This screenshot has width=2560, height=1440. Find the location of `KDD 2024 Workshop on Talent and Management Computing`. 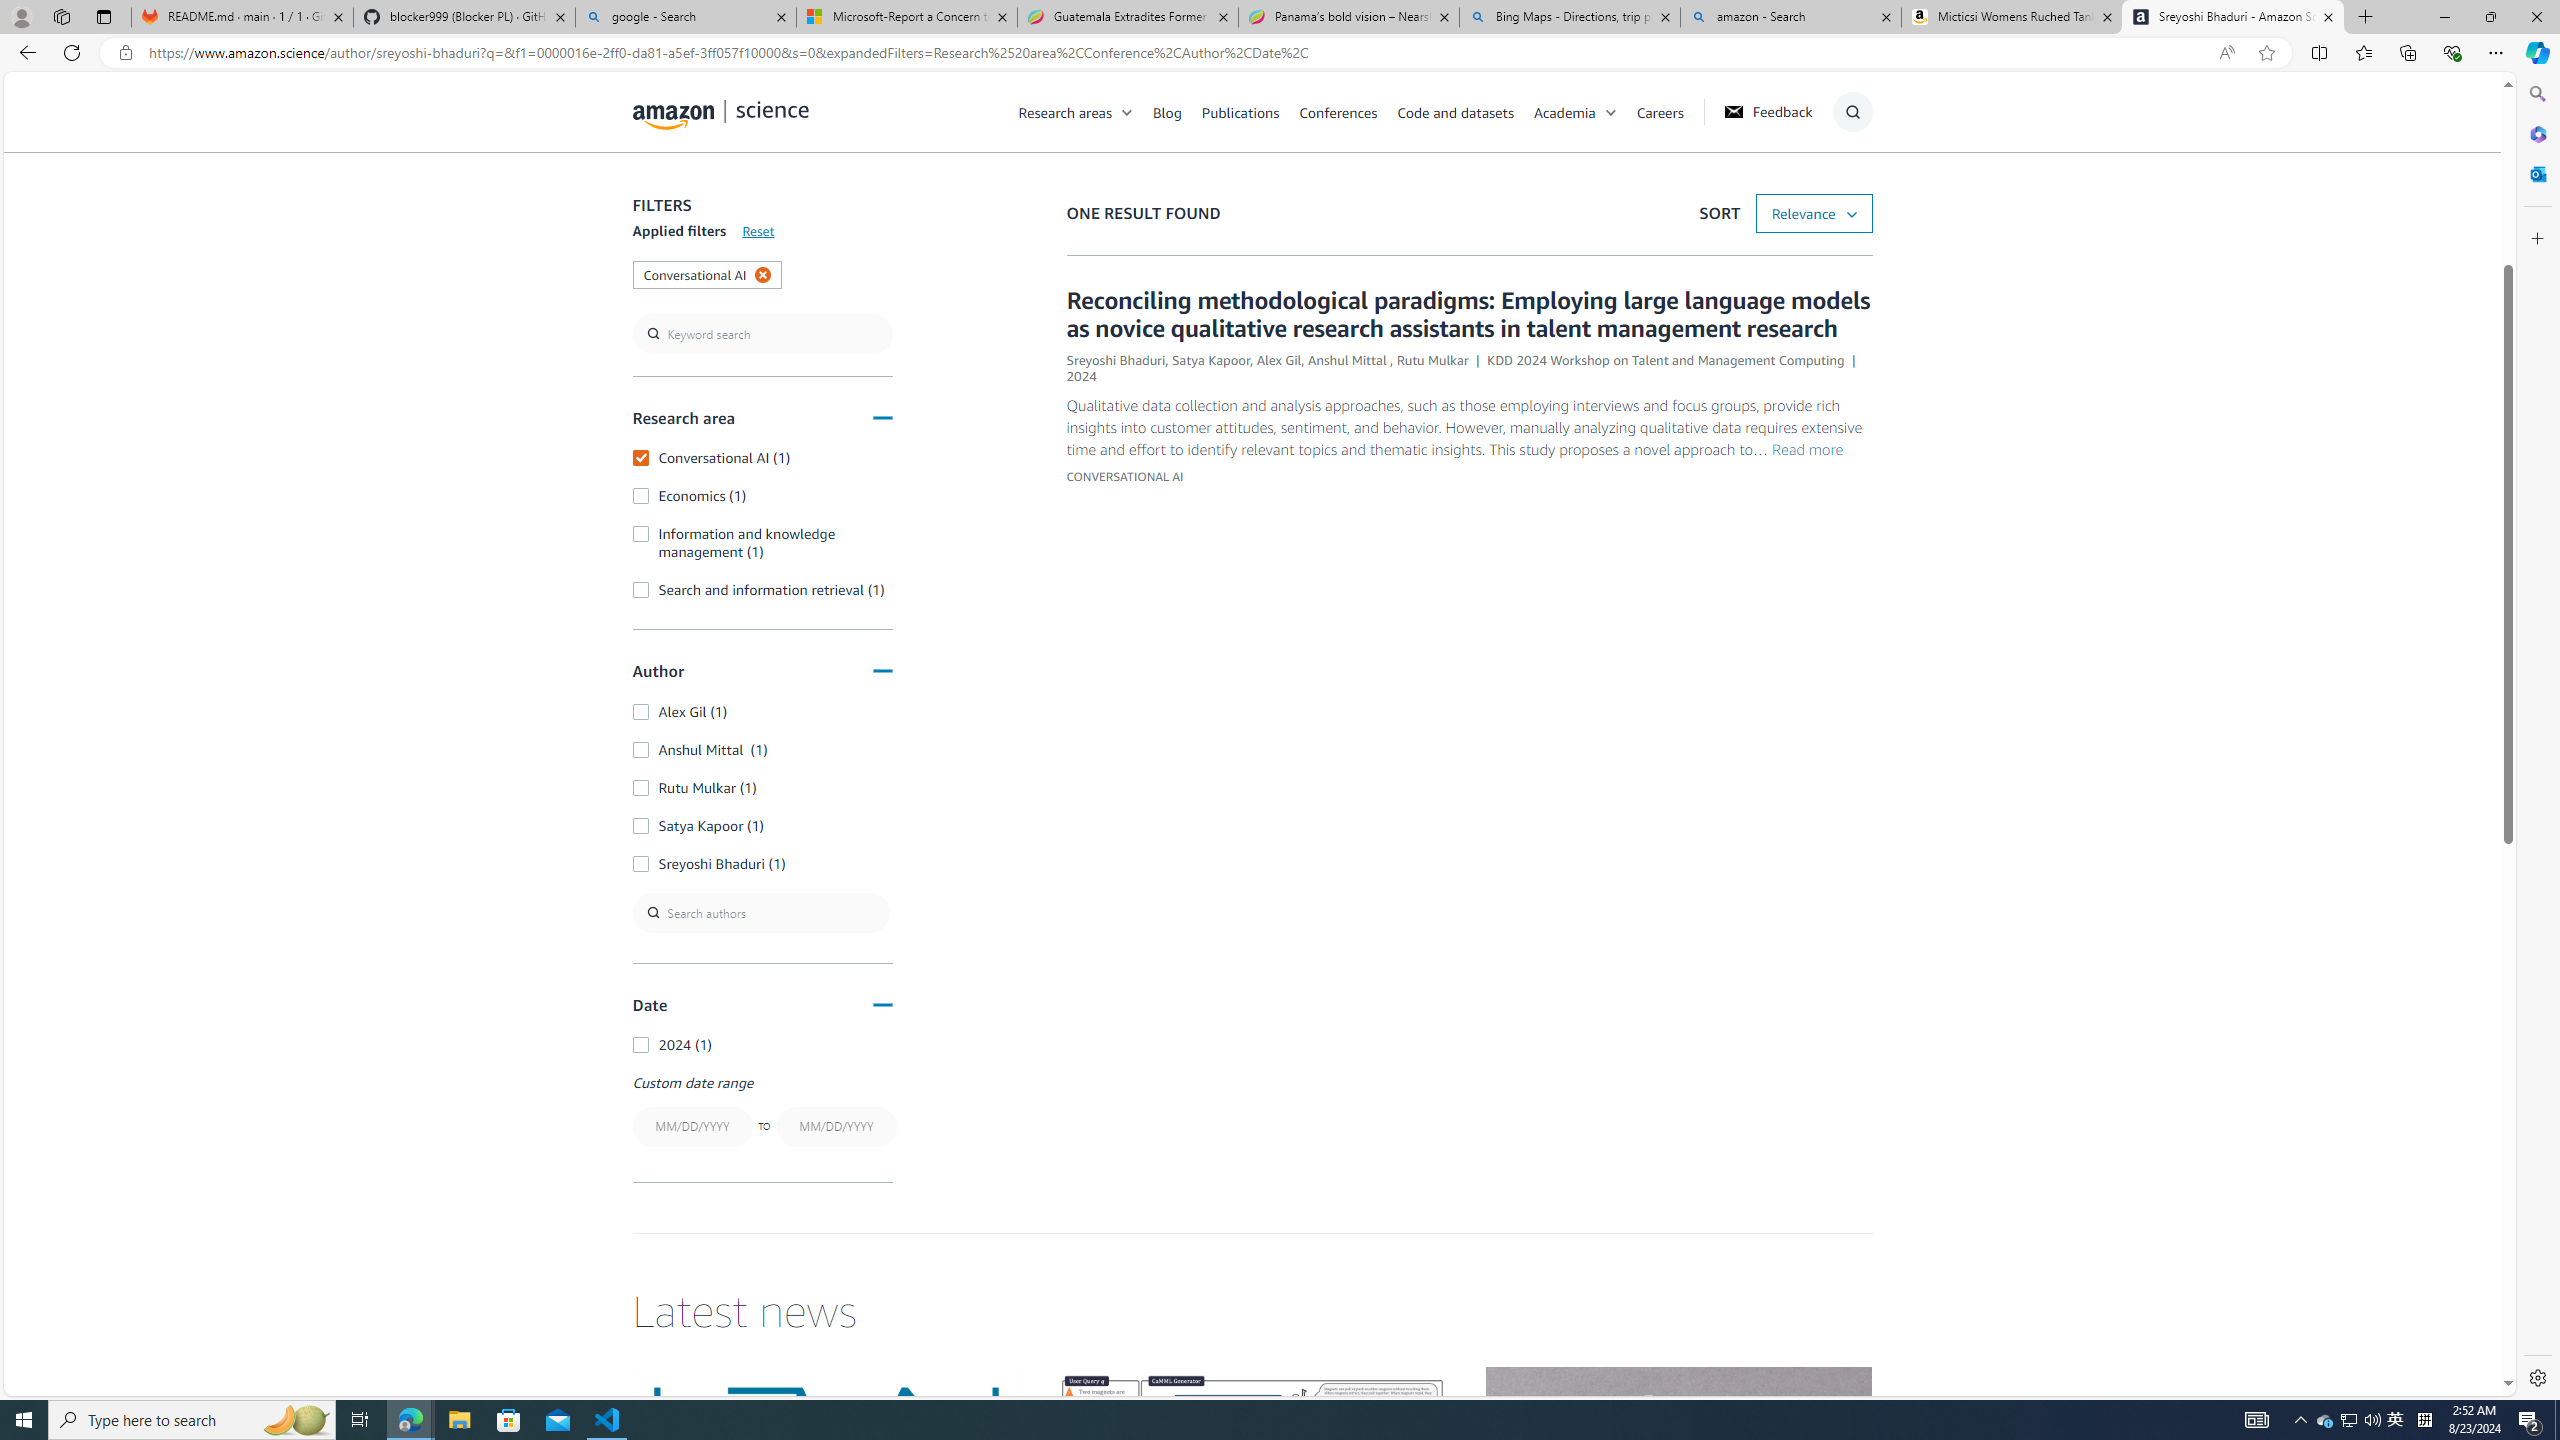

KDD 2024 Workshop on Talent and Management Computing is located at coordinates (1666, 360).